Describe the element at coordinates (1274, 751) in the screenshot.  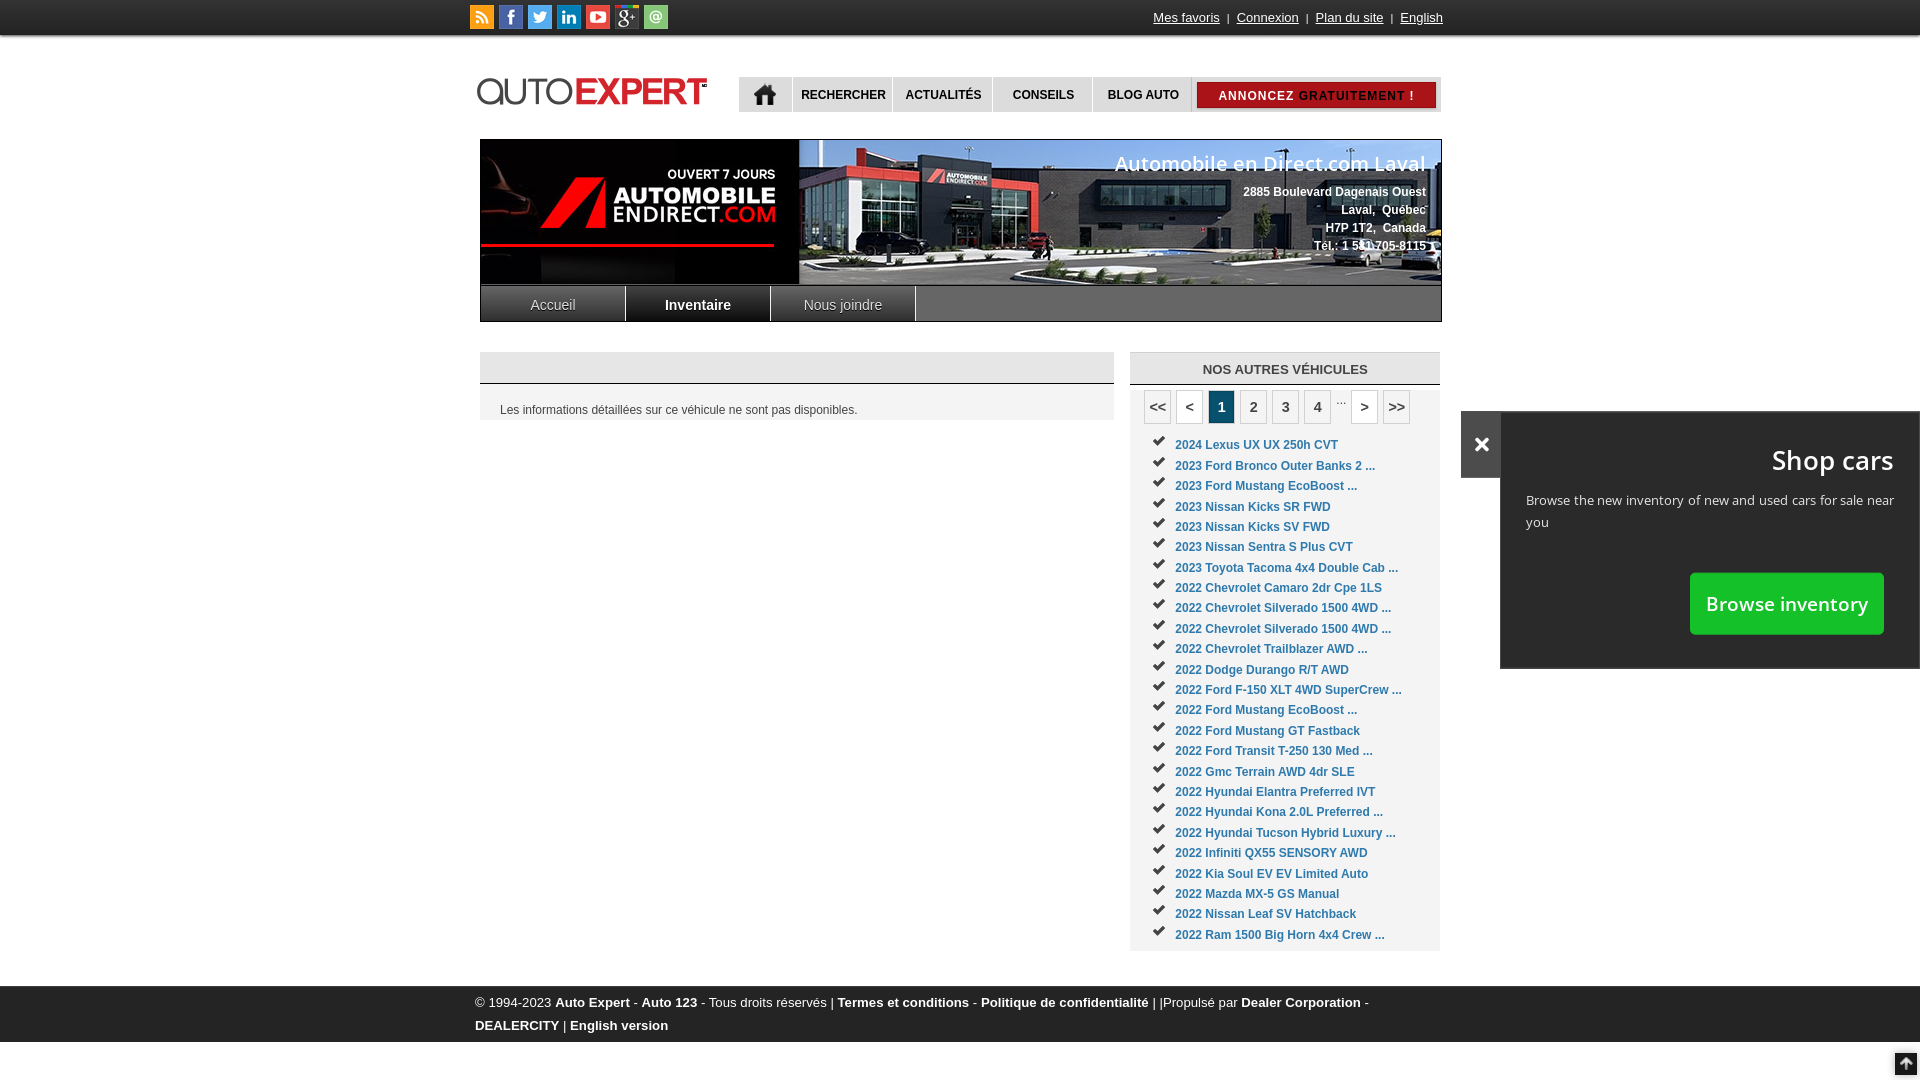
I see `2022 Ford Transit T-250 130 Med ...` at that location.